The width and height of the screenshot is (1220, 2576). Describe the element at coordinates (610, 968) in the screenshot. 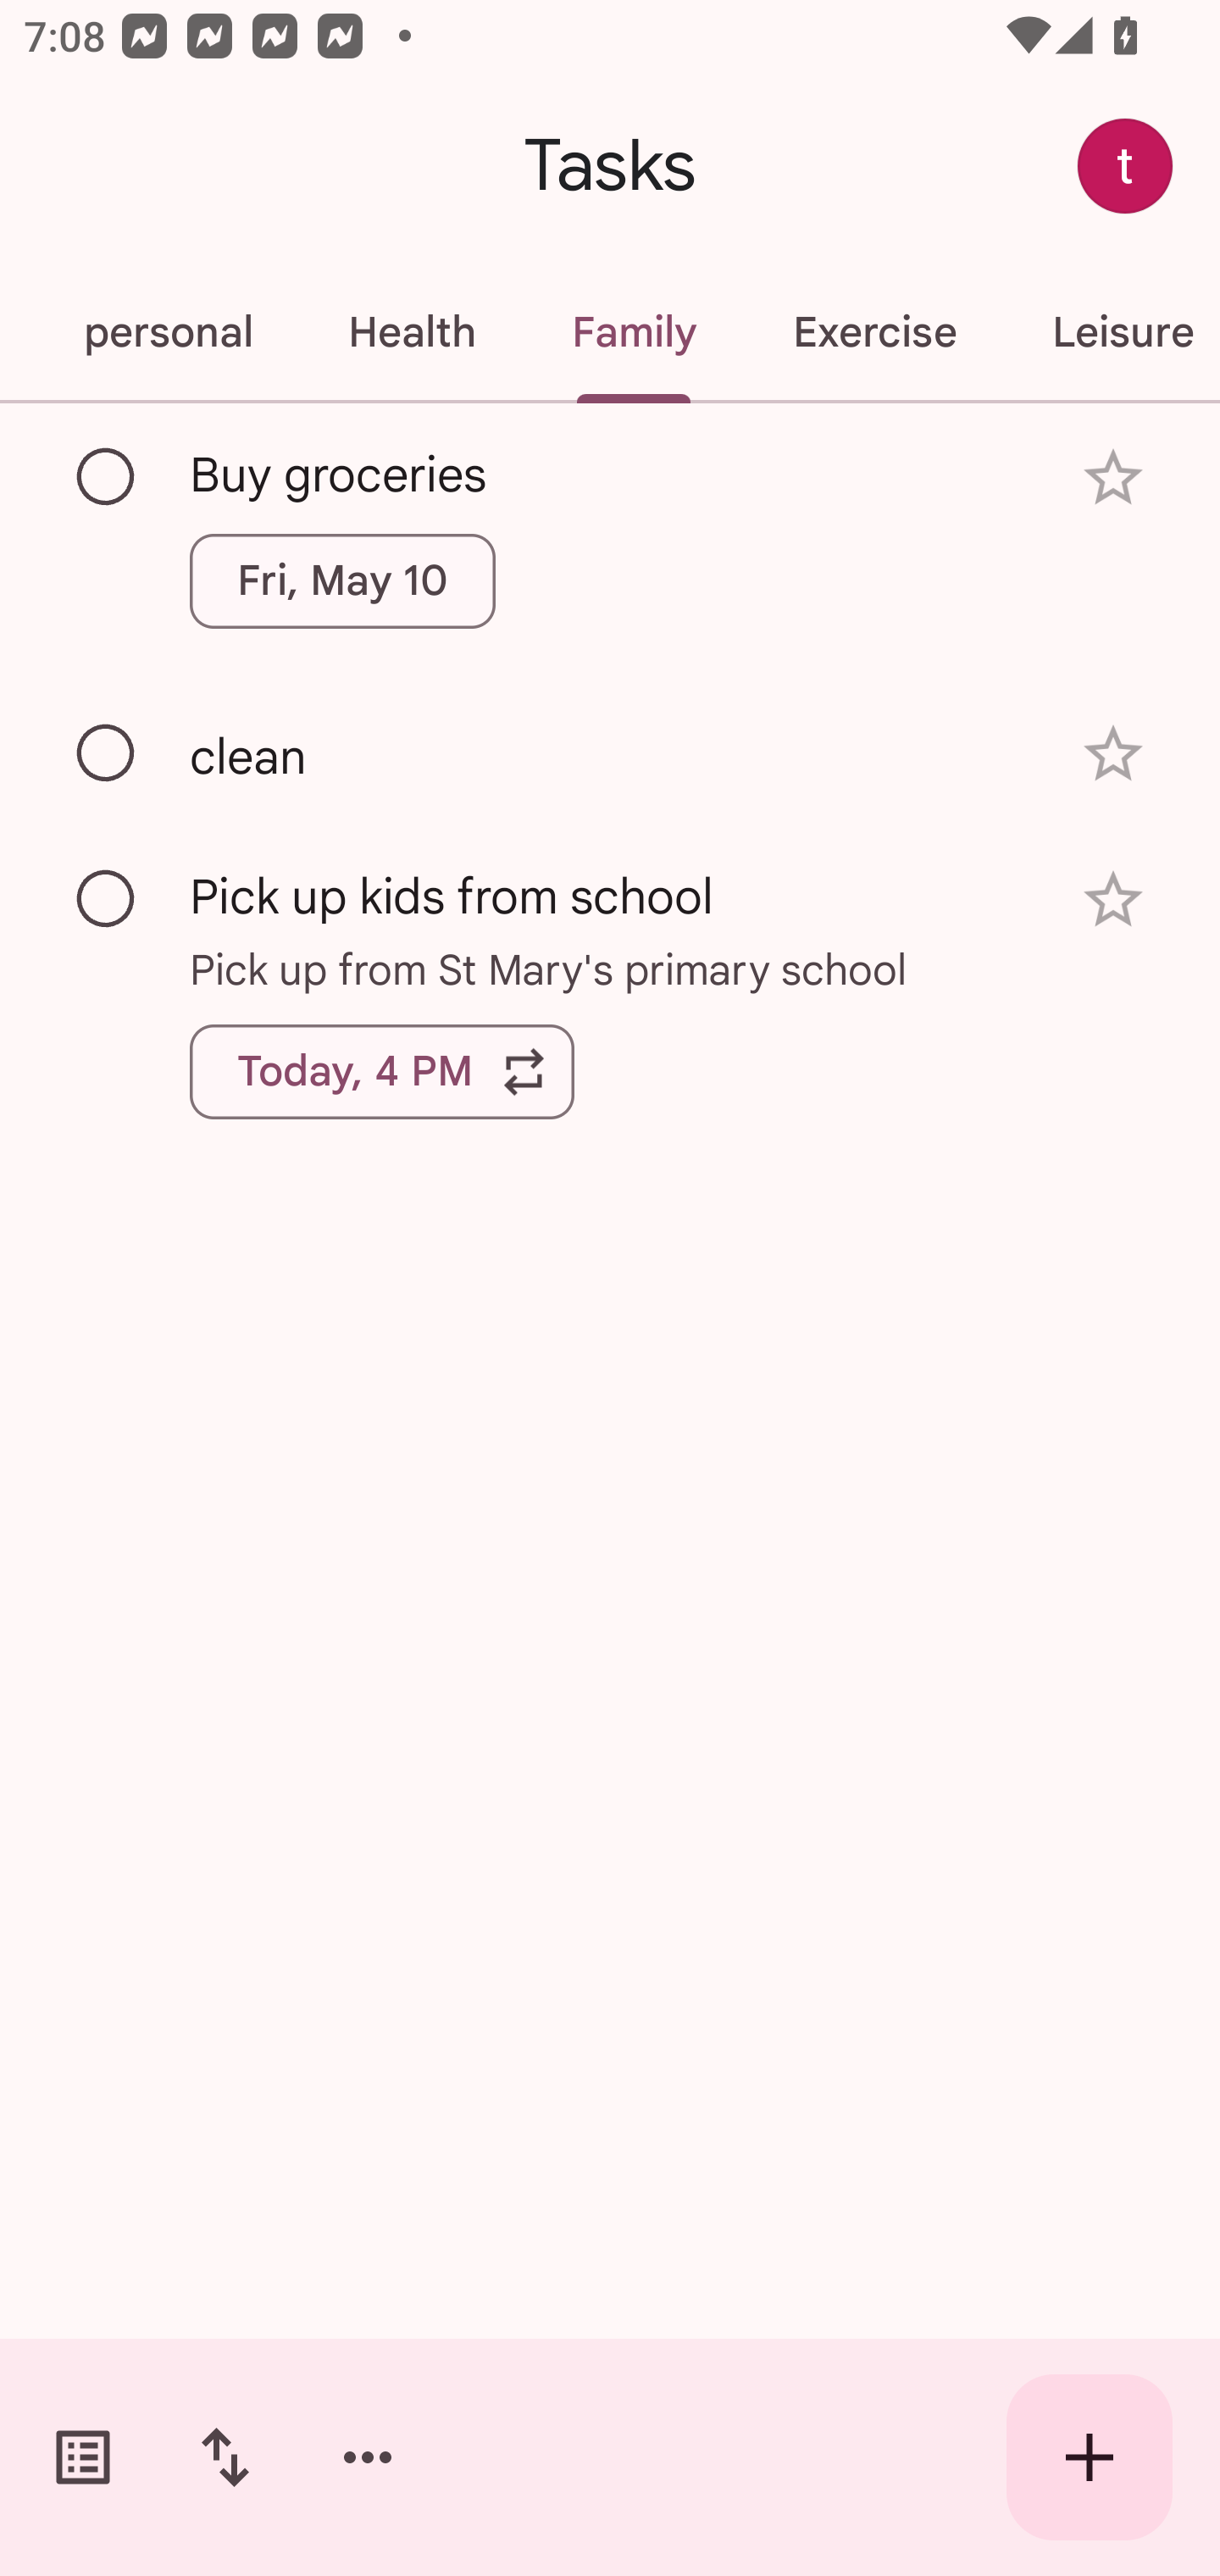

I see `Pick up from St Mary's primary school` at that location.